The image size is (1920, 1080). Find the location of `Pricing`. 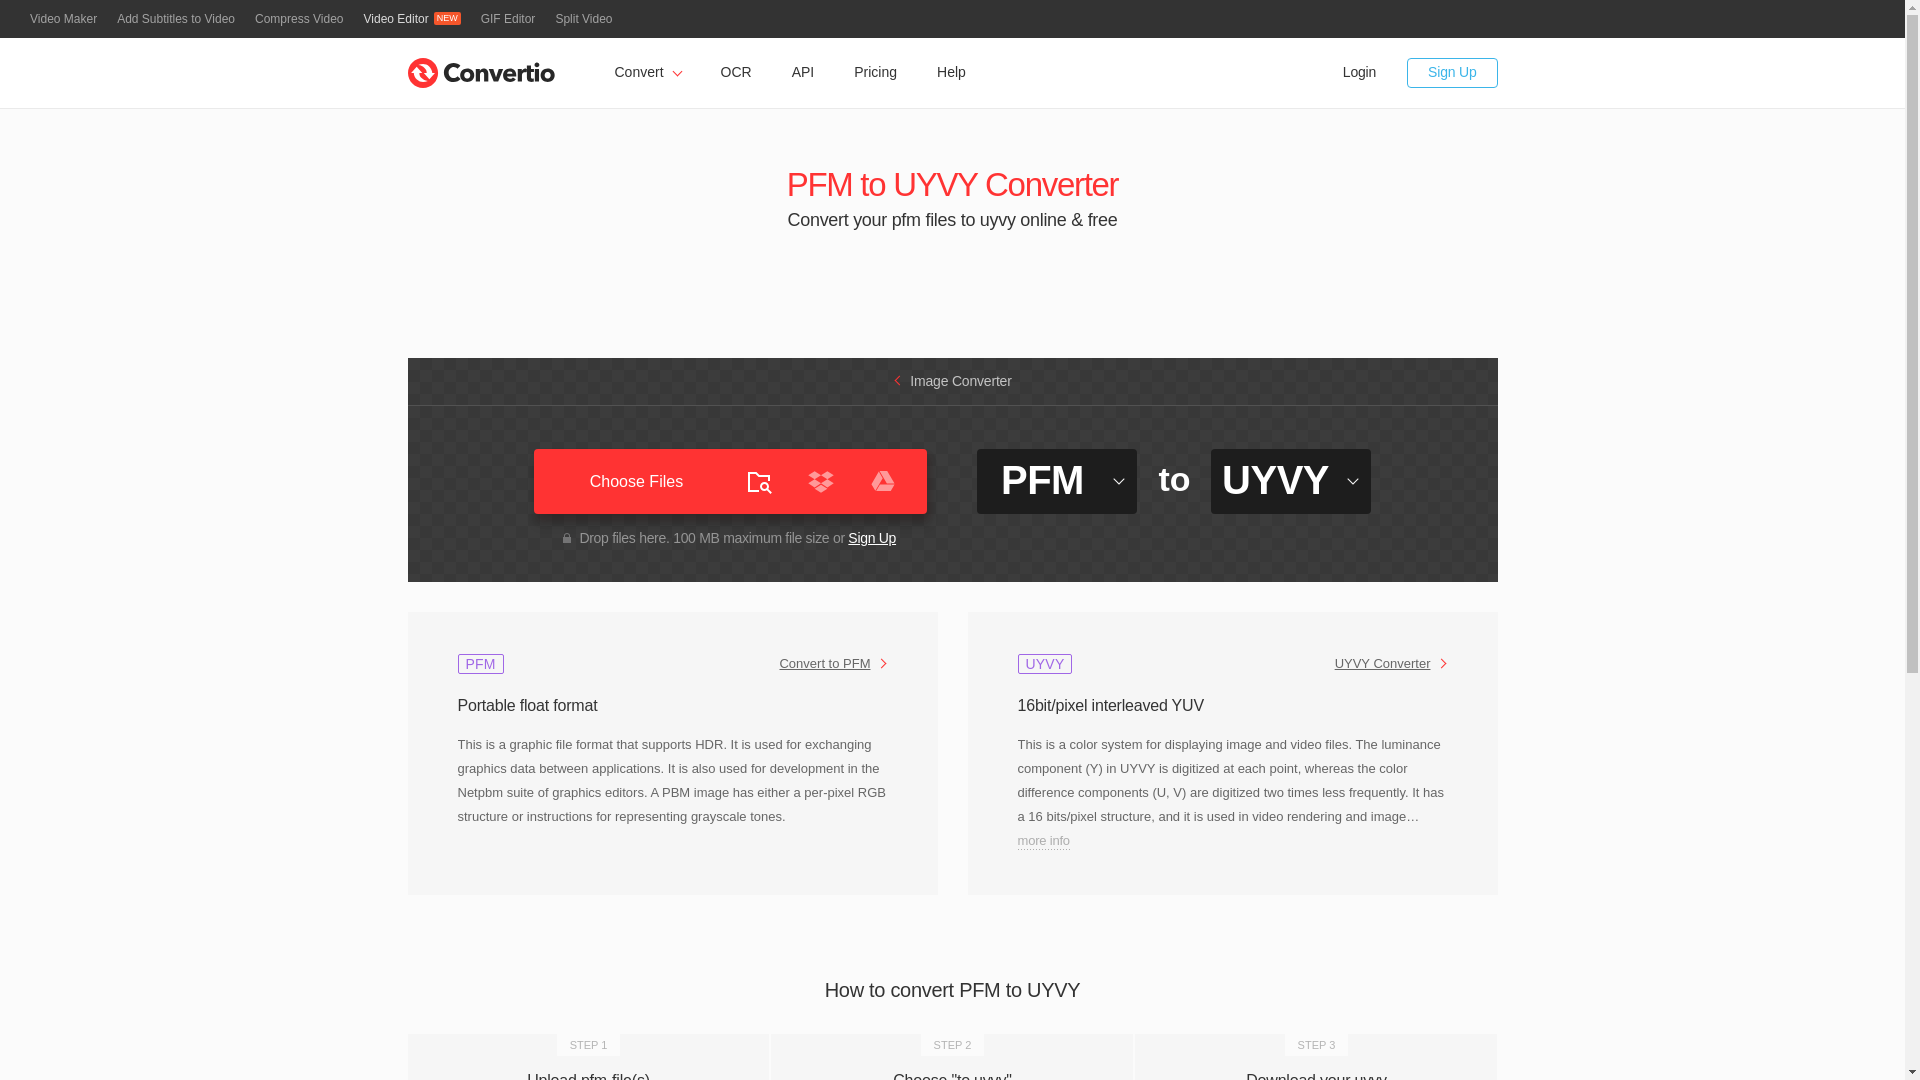

Pricing is located at coordinates (875, 72).